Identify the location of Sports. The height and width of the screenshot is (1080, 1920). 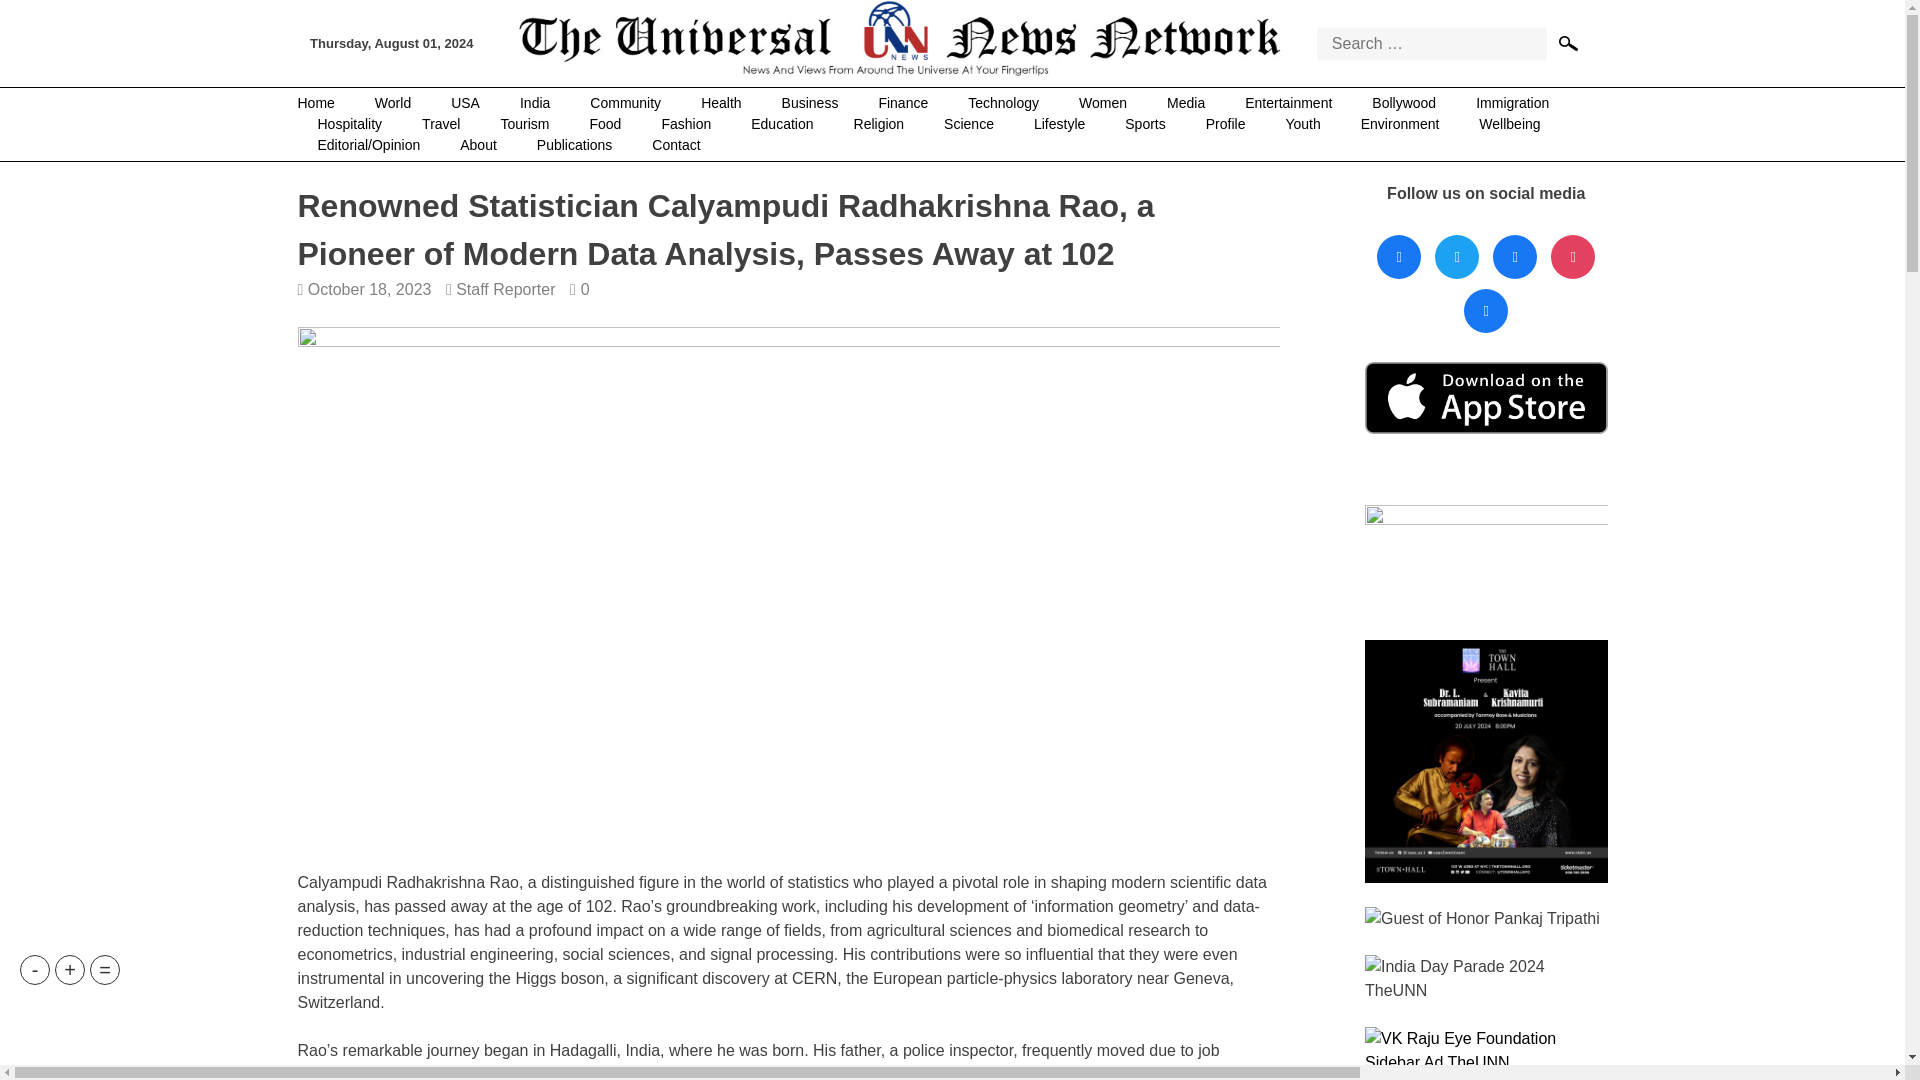
(1144, 124).